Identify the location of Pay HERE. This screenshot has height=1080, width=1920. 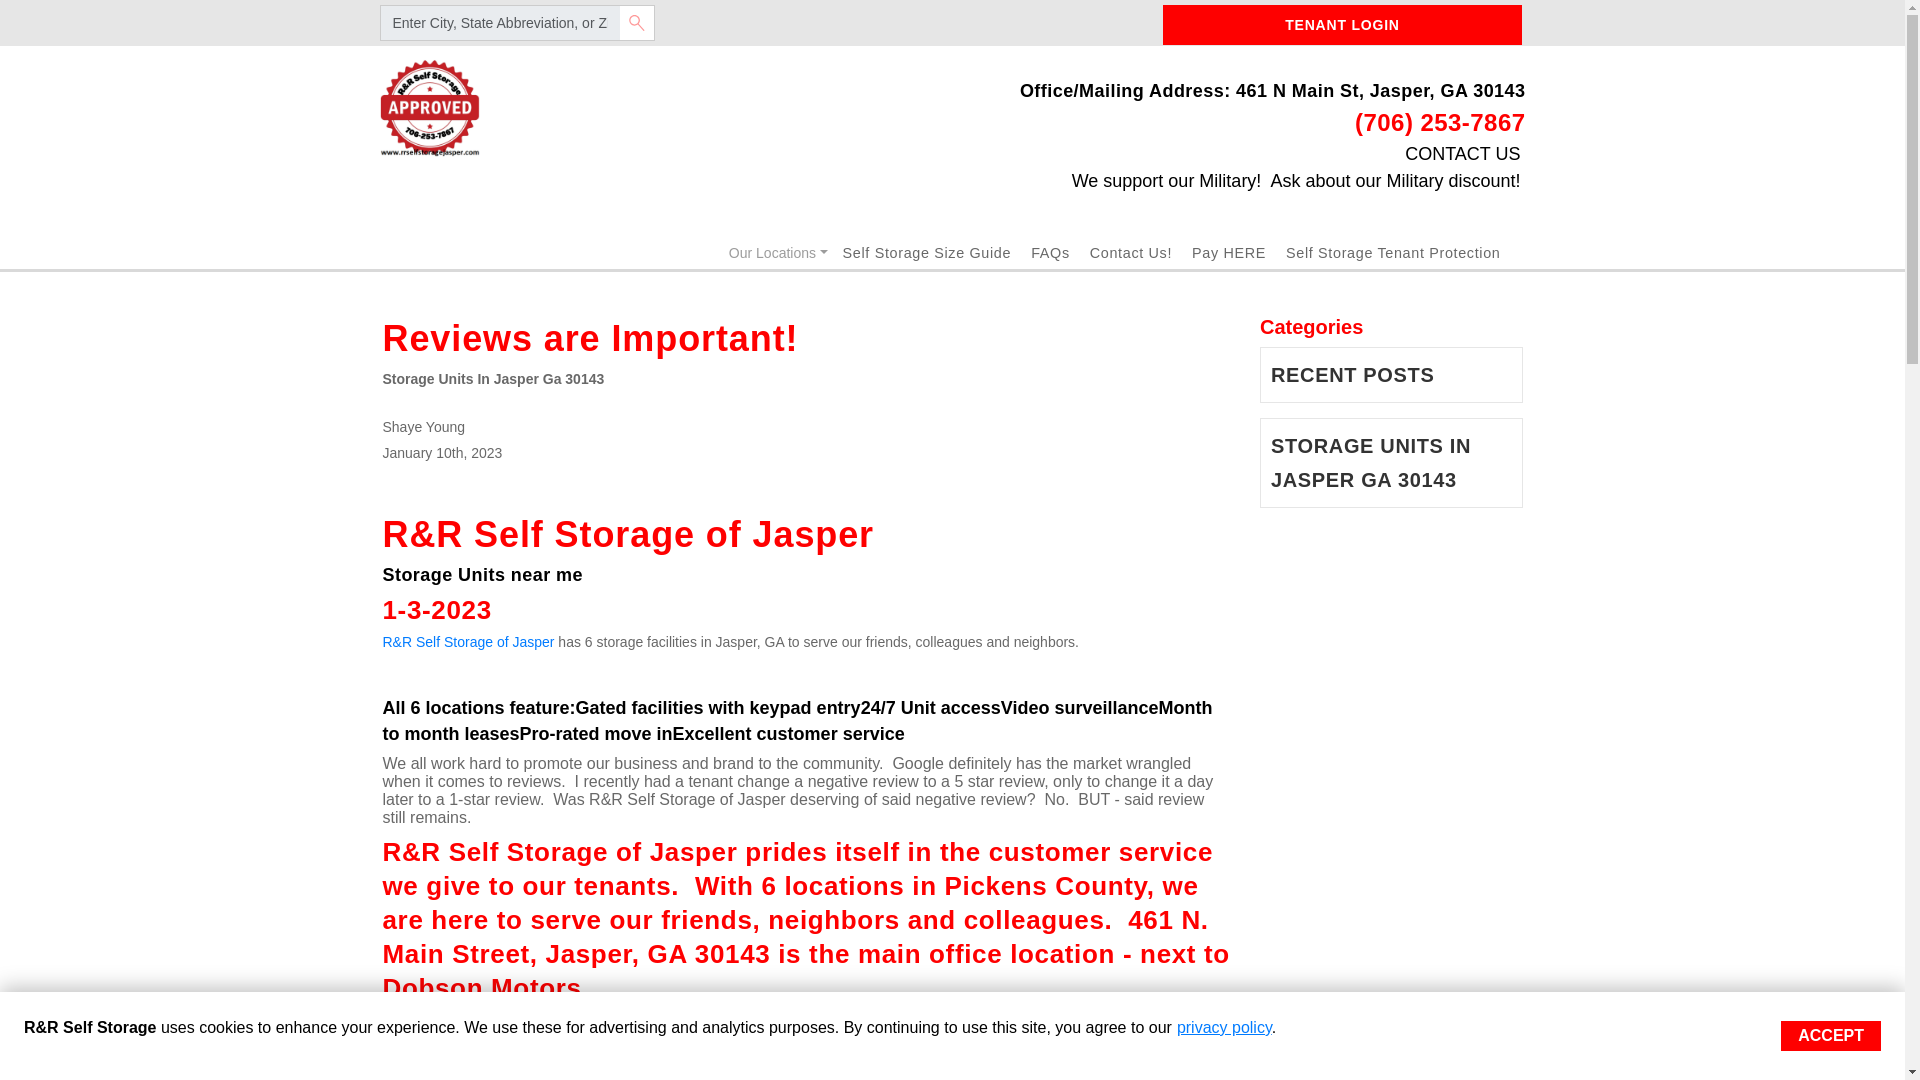
(1228, 253).